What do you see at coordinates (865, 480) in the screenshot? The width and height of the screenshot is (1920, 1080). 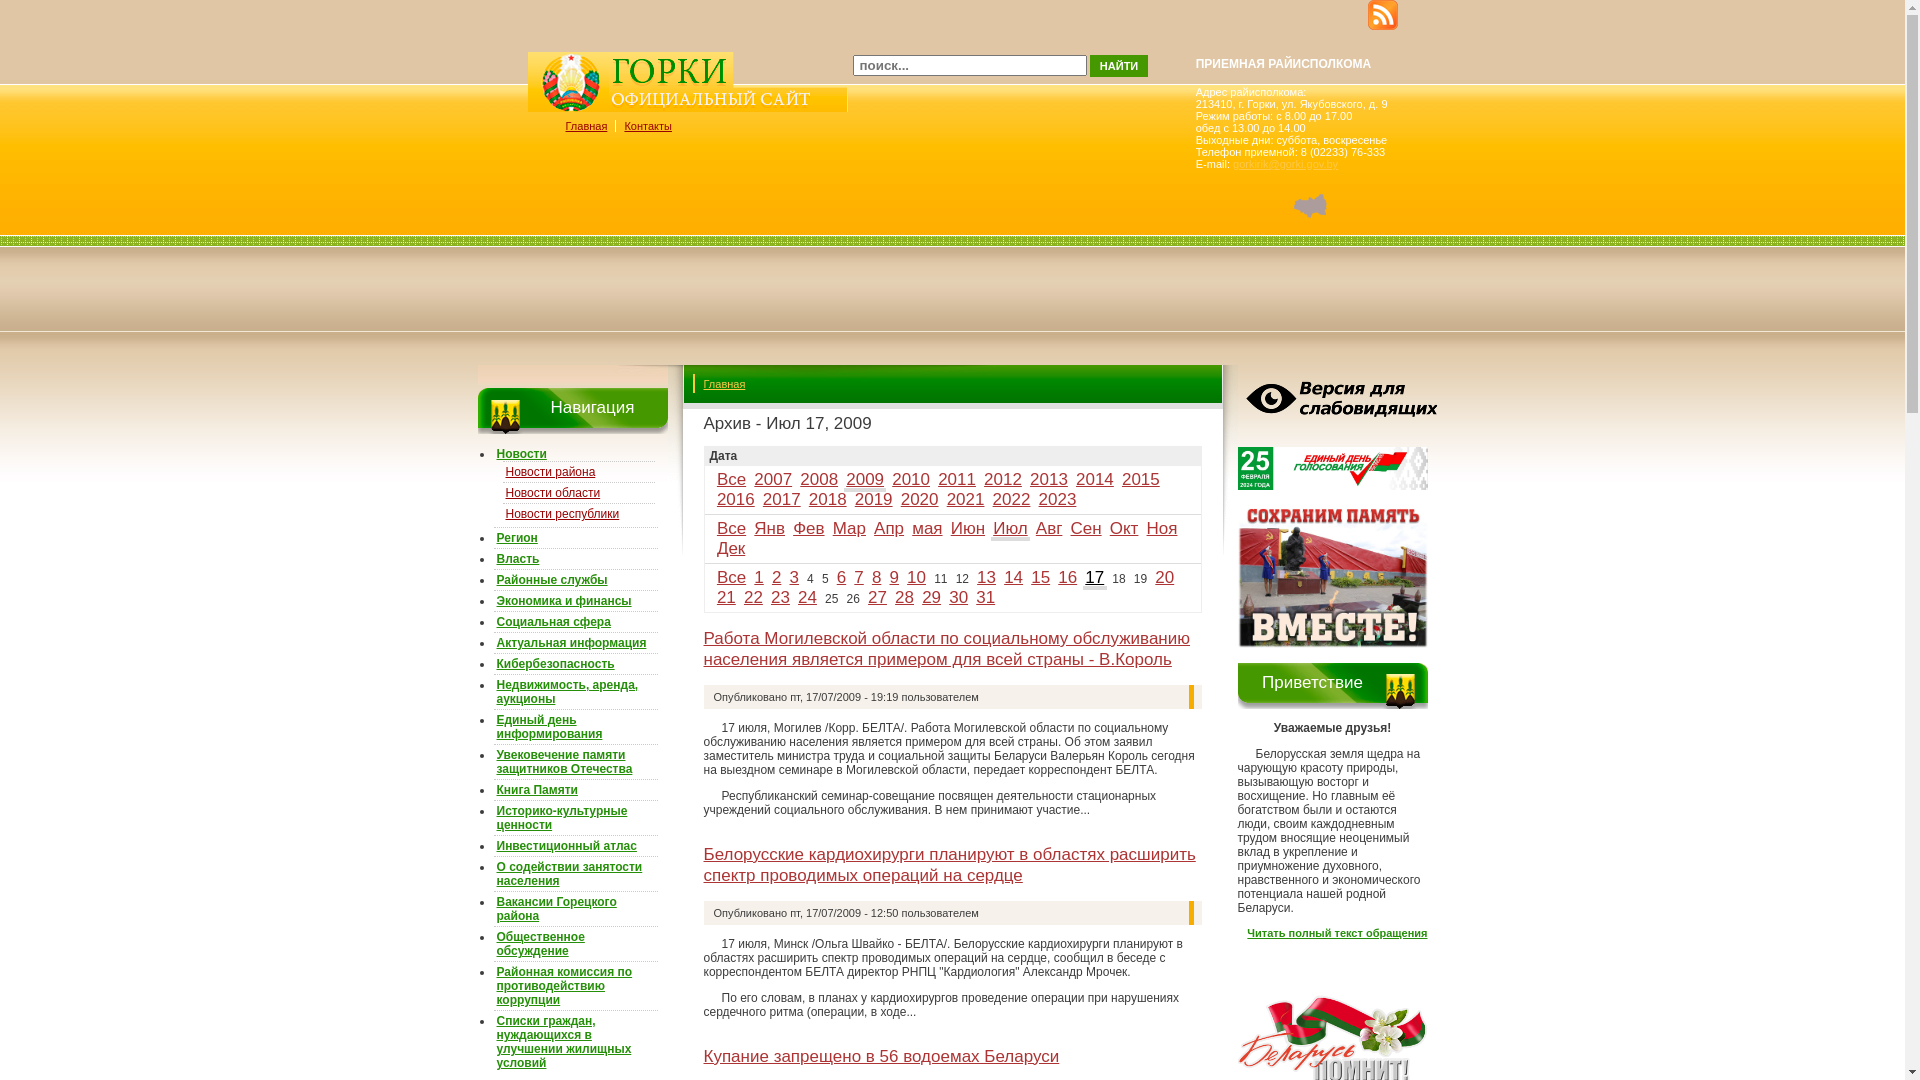 I see `2009` at bounding box center [865, 480].